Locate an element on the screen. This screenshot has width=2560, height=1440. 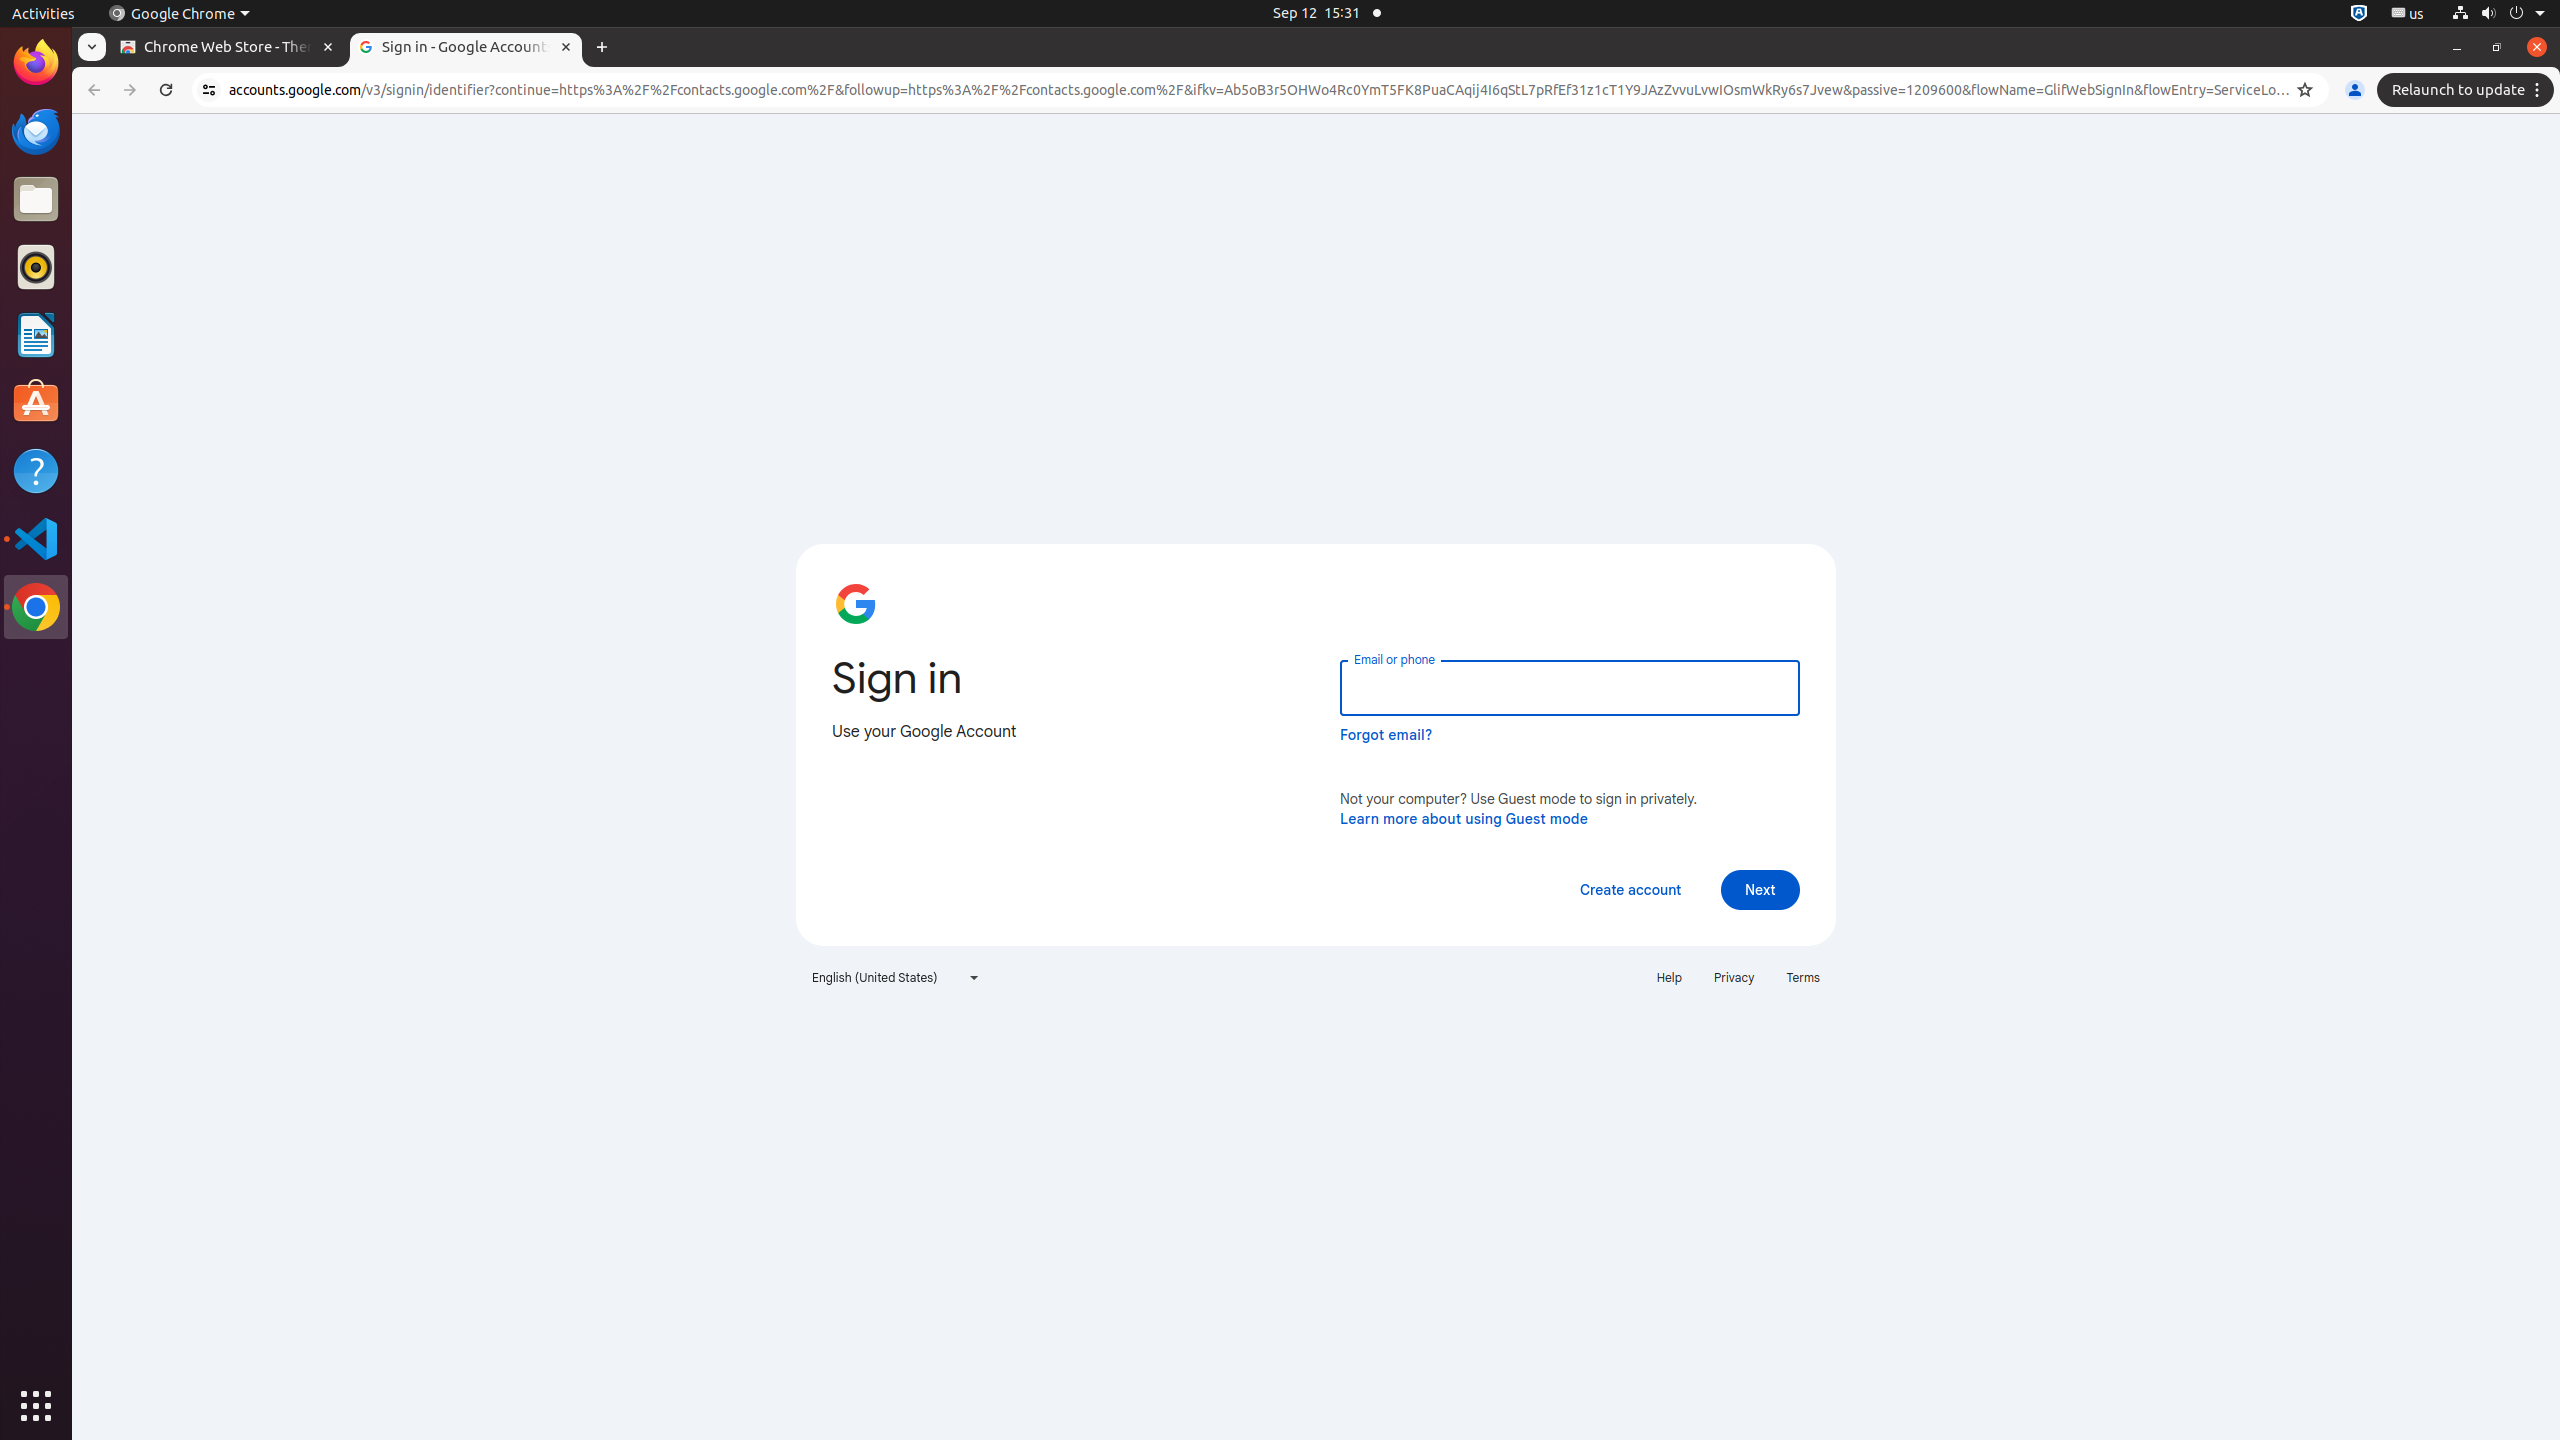
Help is located at coordinates (36, 470).